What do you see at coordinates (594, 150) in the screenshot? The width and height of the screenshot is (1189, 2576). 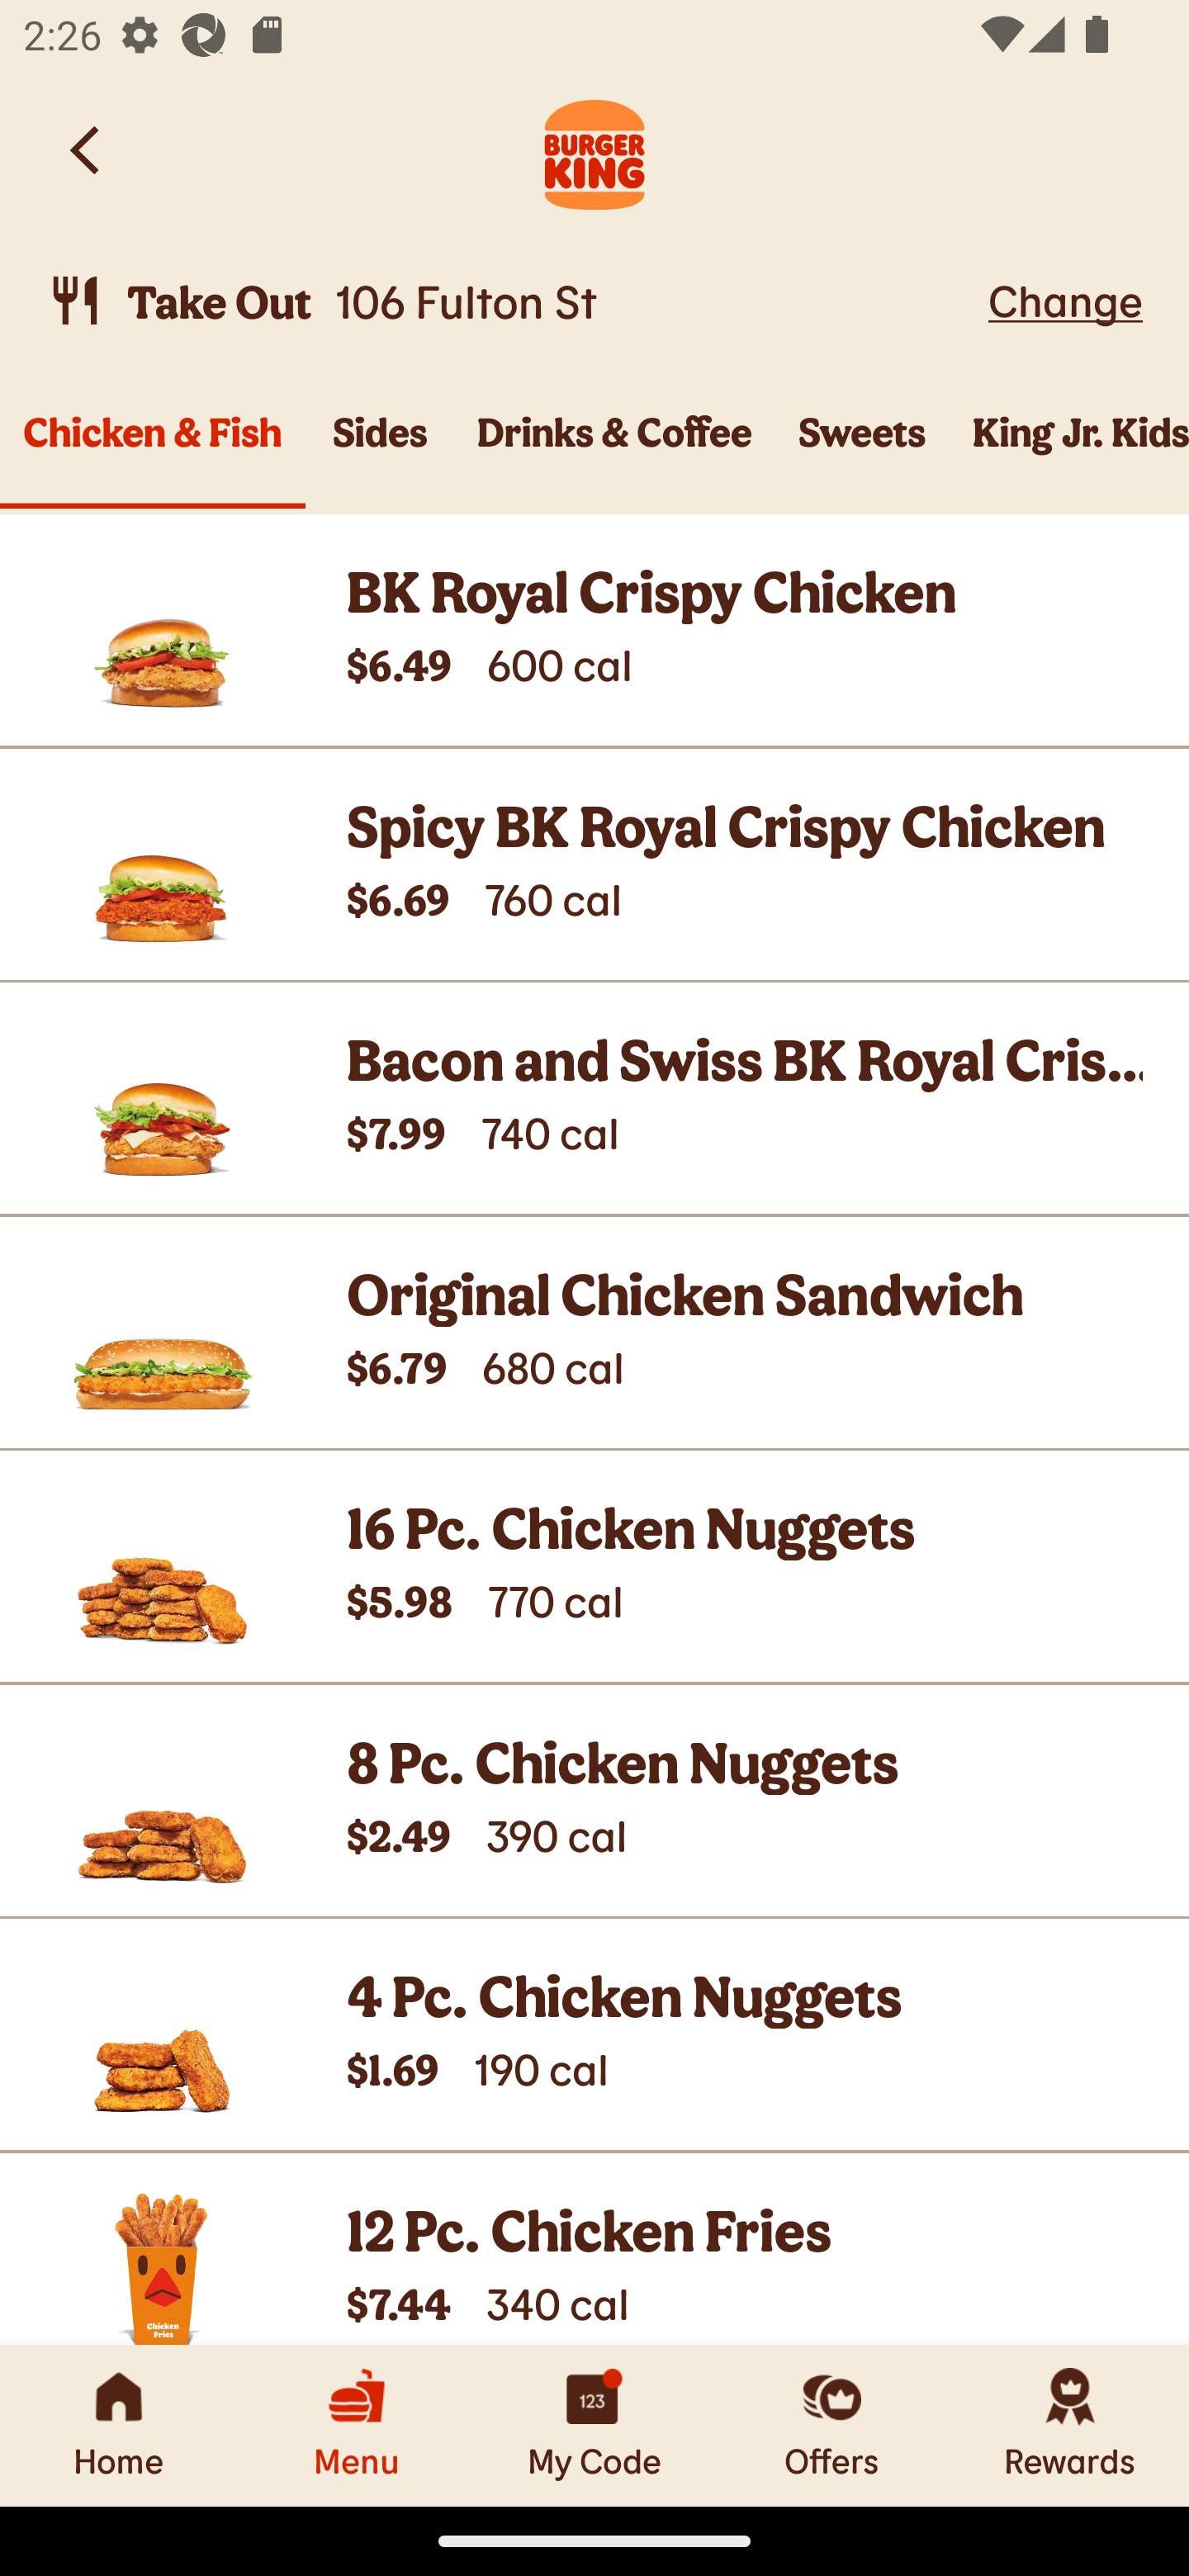 I see `Burger King Logo. Navigate to Home` at bounding box center [594, 150].